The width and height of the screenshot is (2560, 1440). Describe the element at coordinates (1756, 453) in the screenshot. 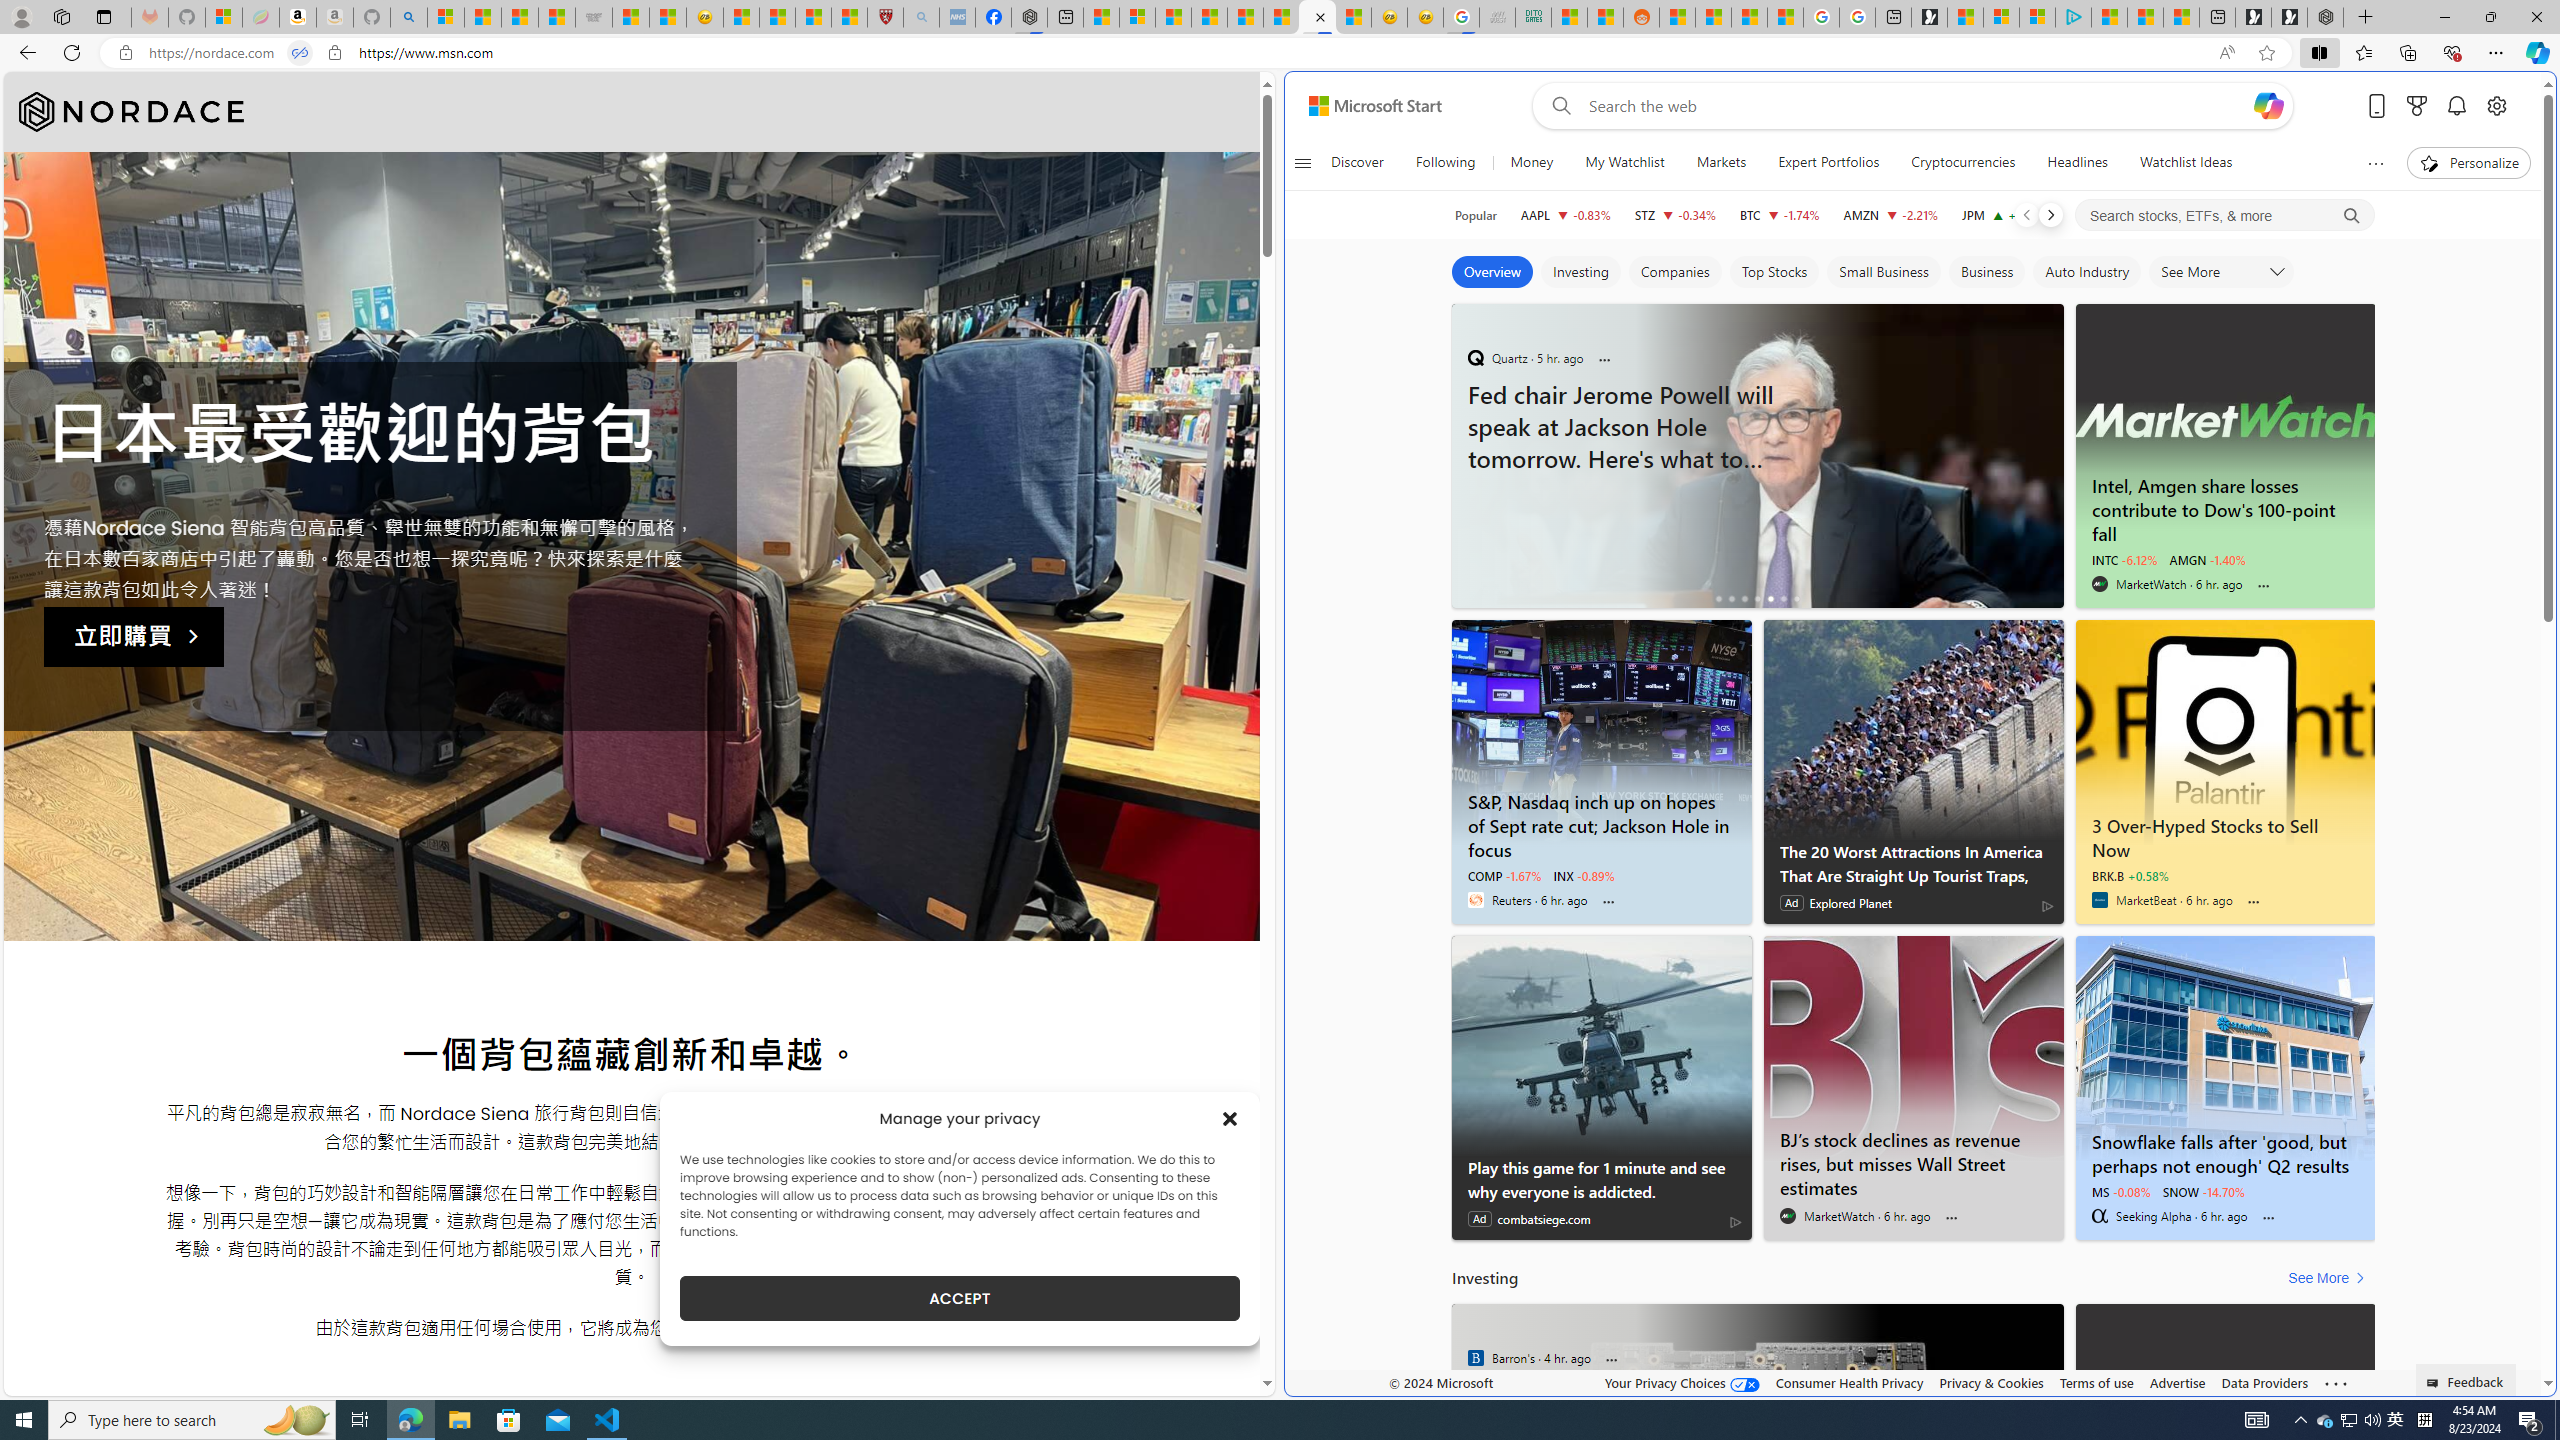

I see `2024 Time Limited Rental Deals` at that location.